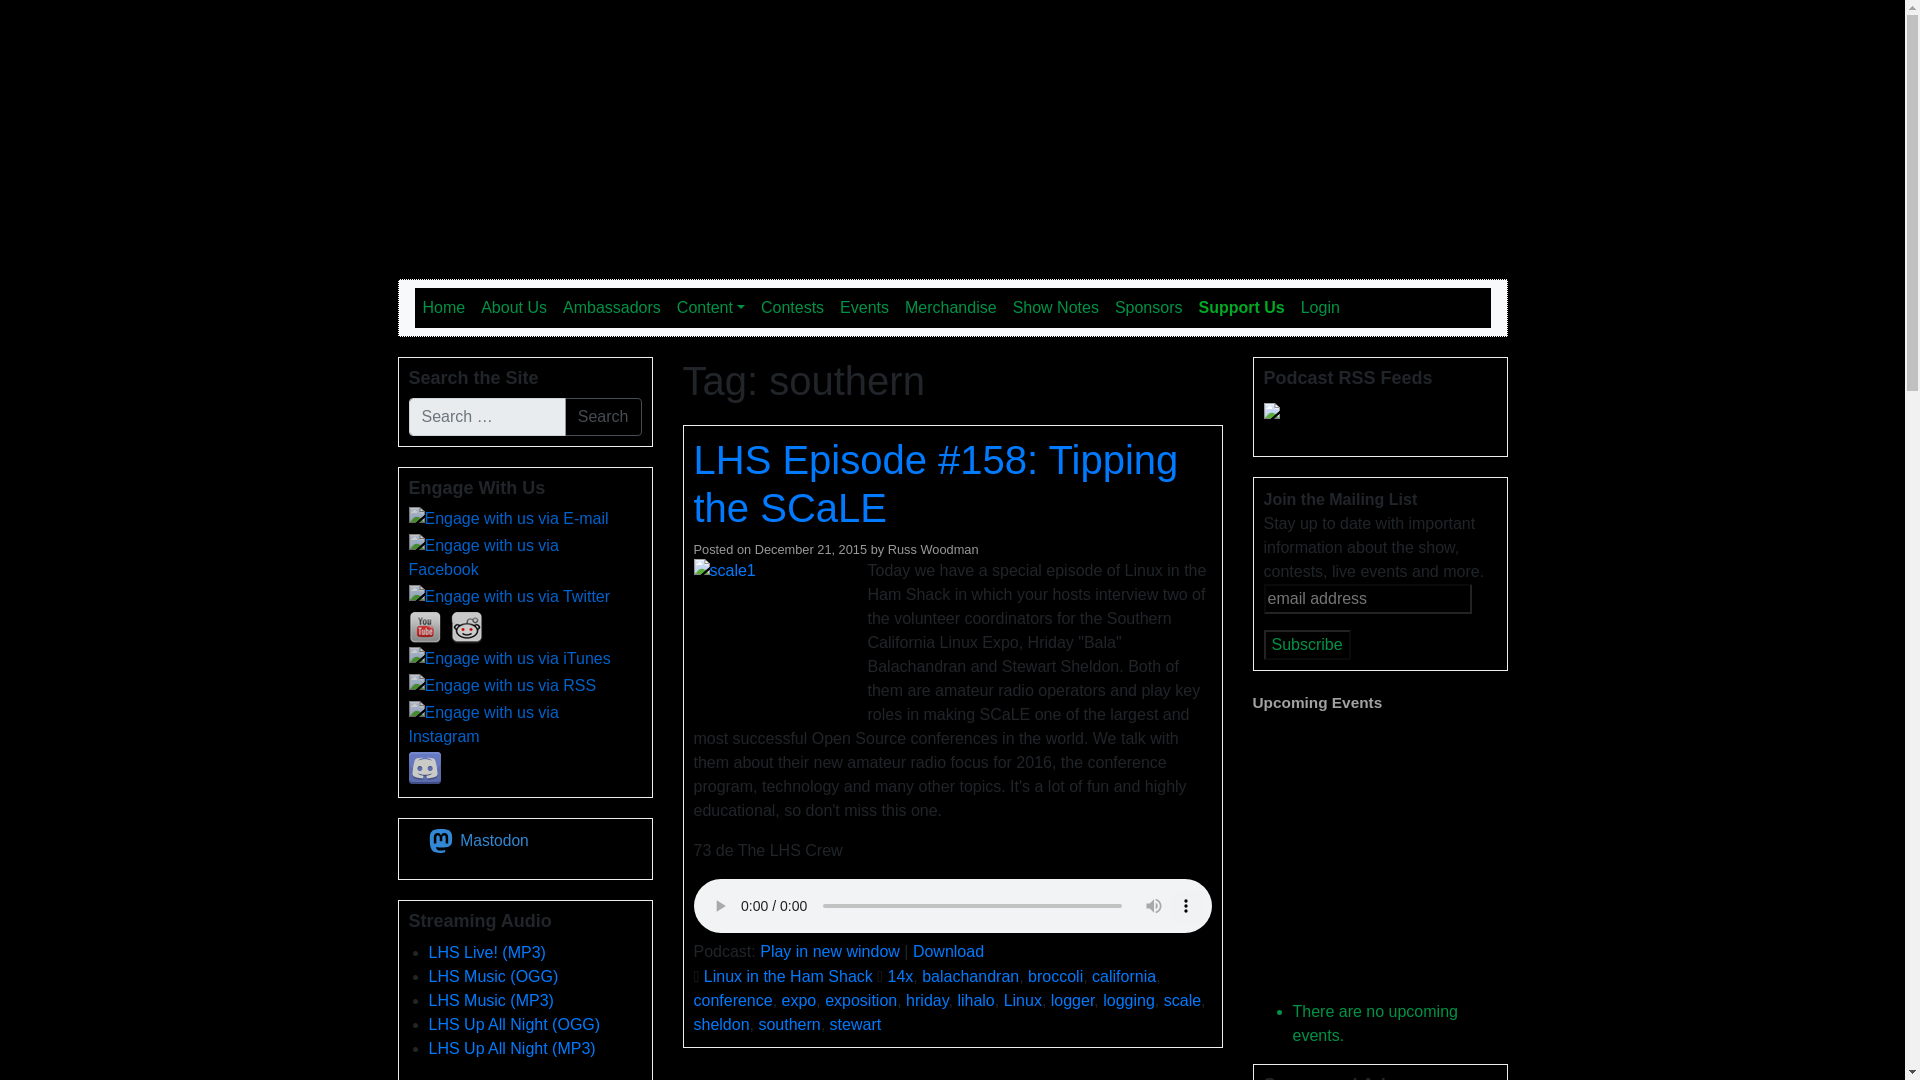 The image size is (1920, 1080). I want to click on Search, so click(602, 417).